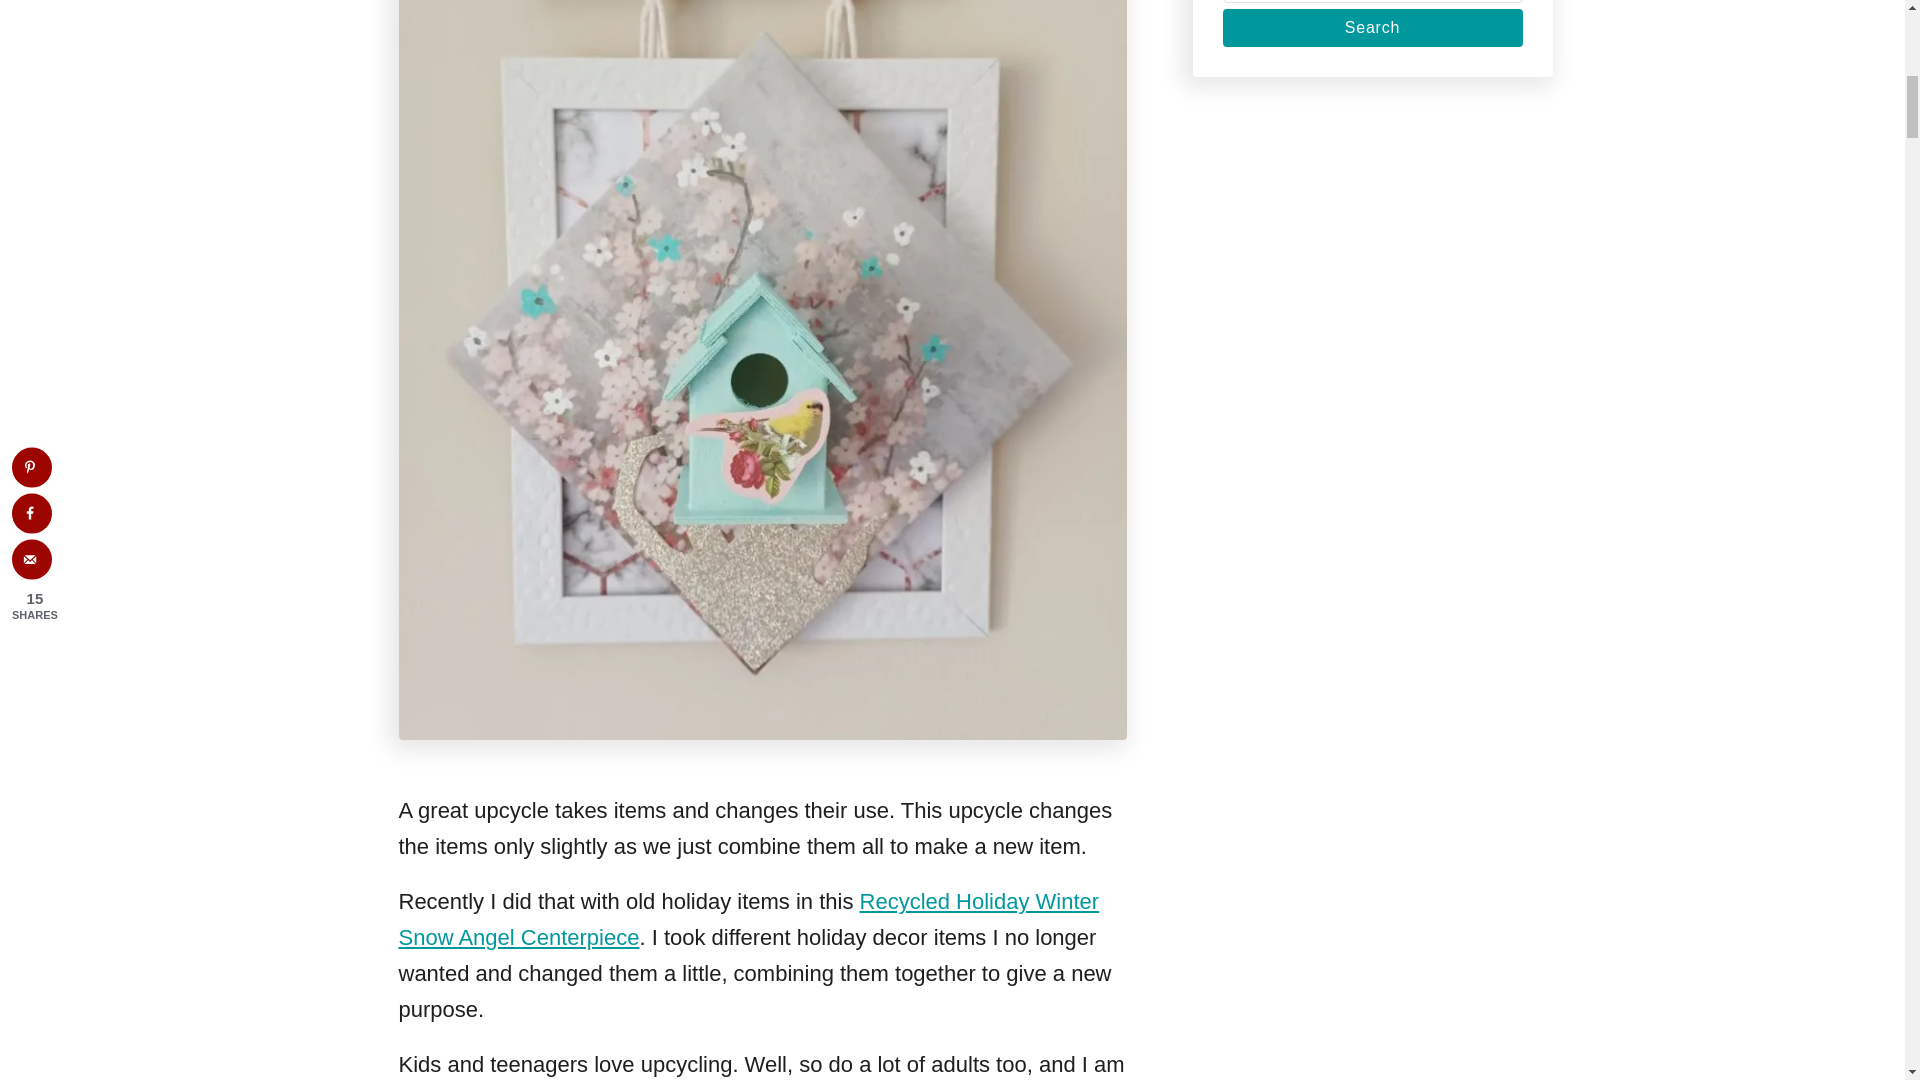  What do you see at coordinates (1372, 28) in the screenshot?
I see `Search` at bounding box center [1372, 28].